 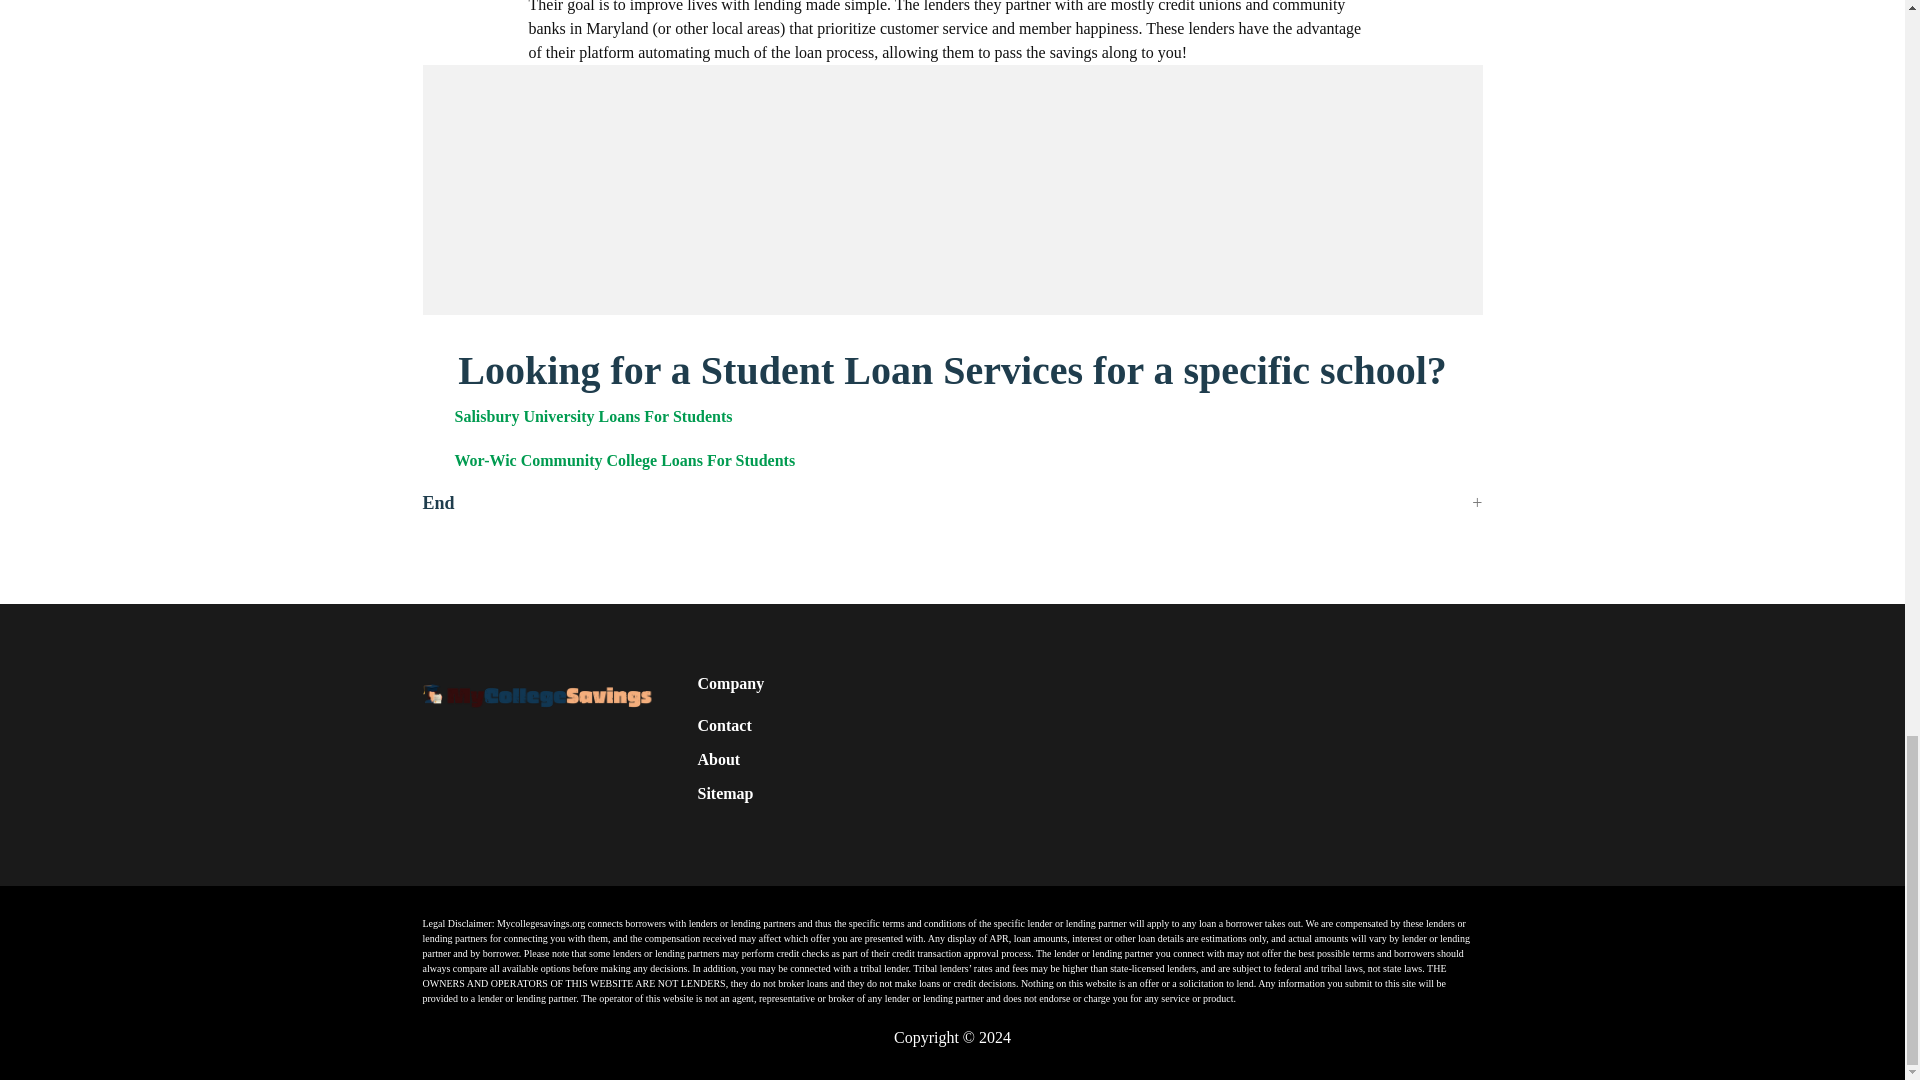 I want to click on Wor-Wic Community College Loans For Students, so click(x=624, y=460).